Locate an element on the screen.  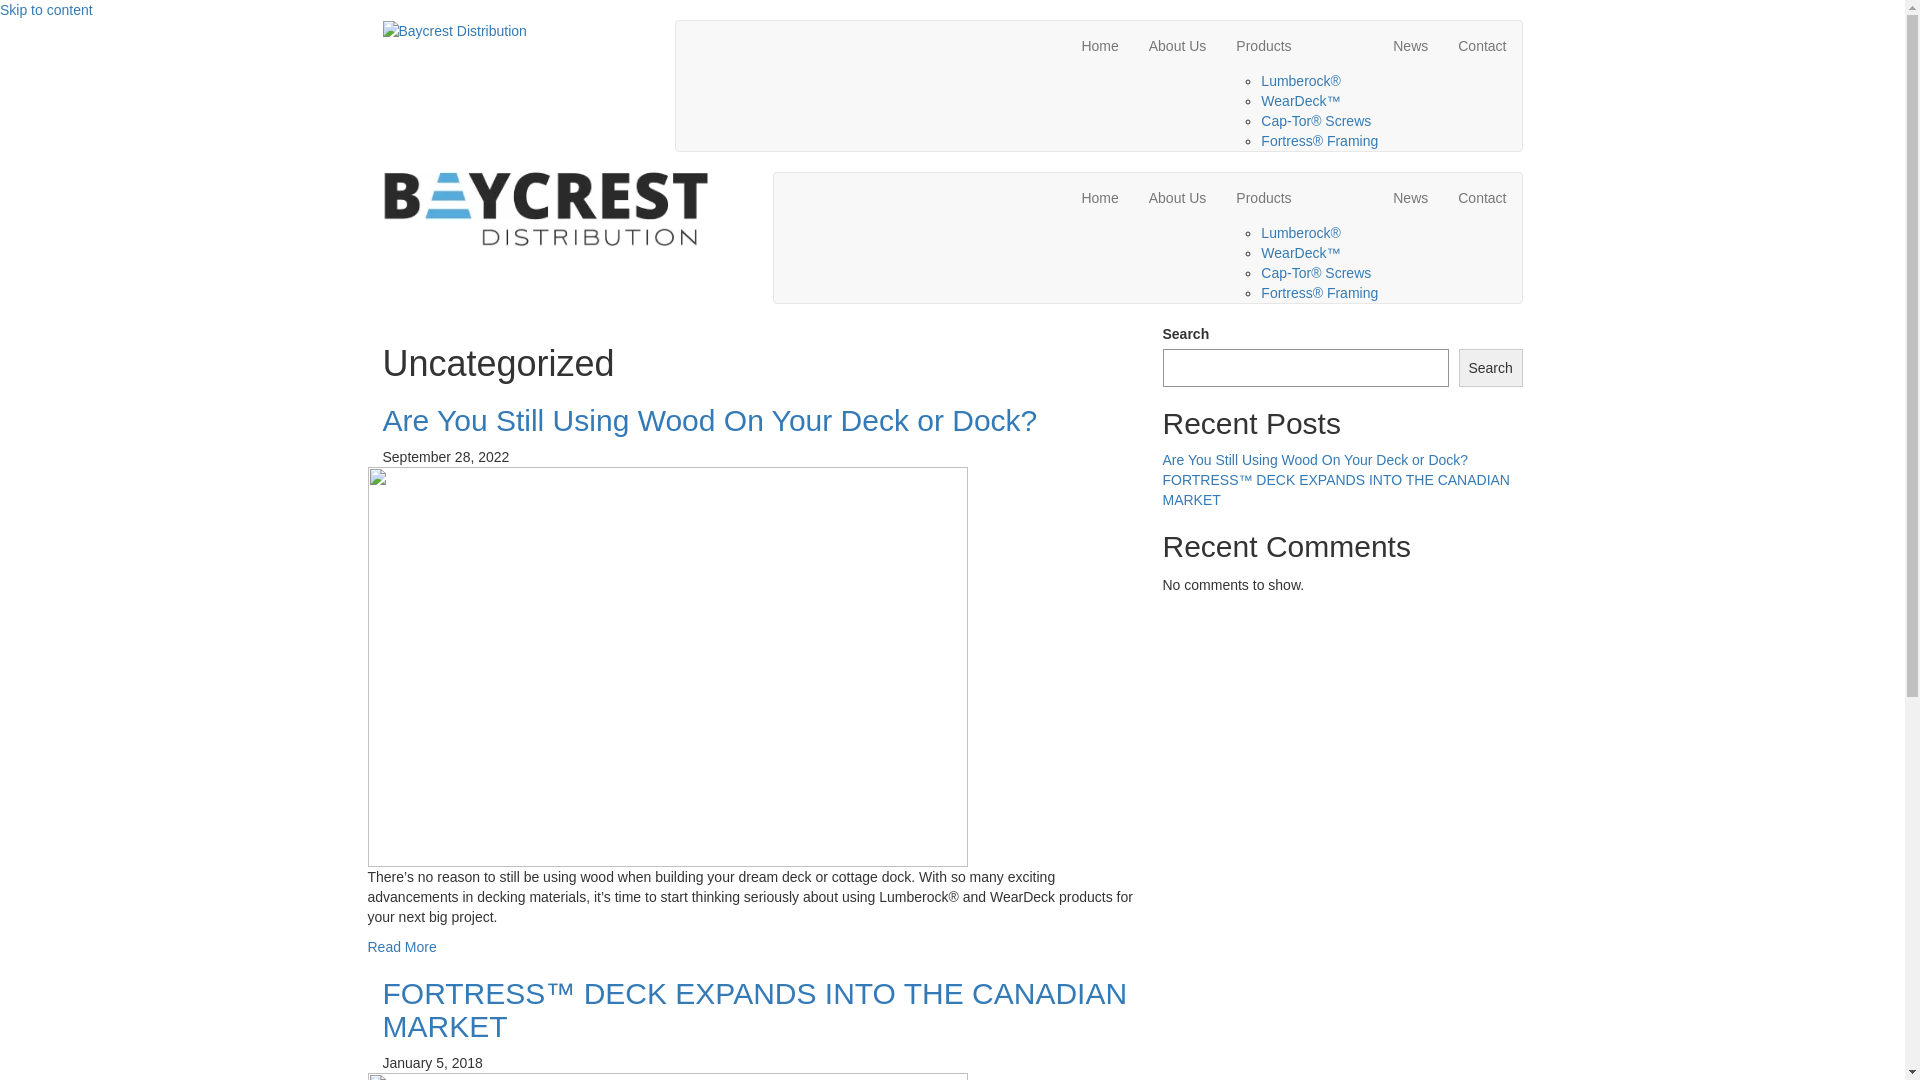
About Us is located at coordinates (1178, 46).